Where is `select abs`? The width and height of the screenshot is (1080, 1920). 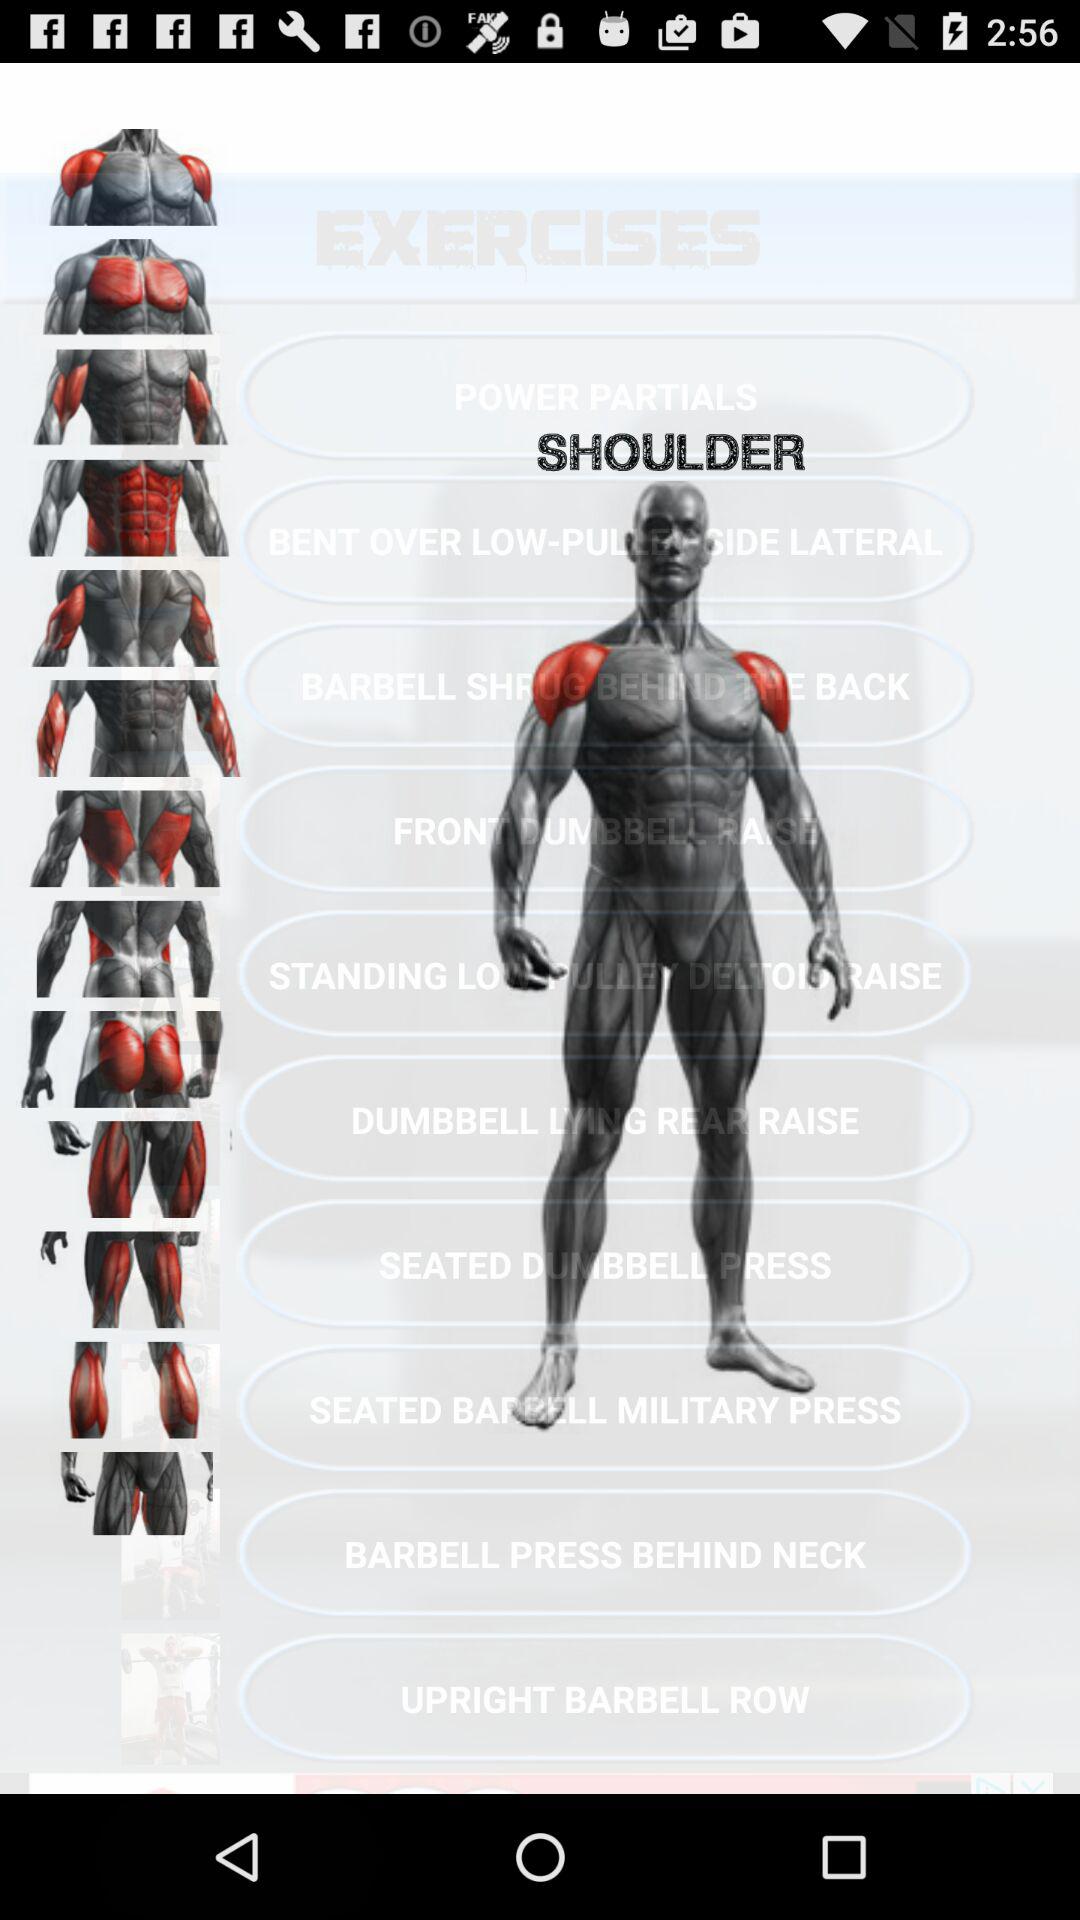
select abs is located at coordinates (131, 501).